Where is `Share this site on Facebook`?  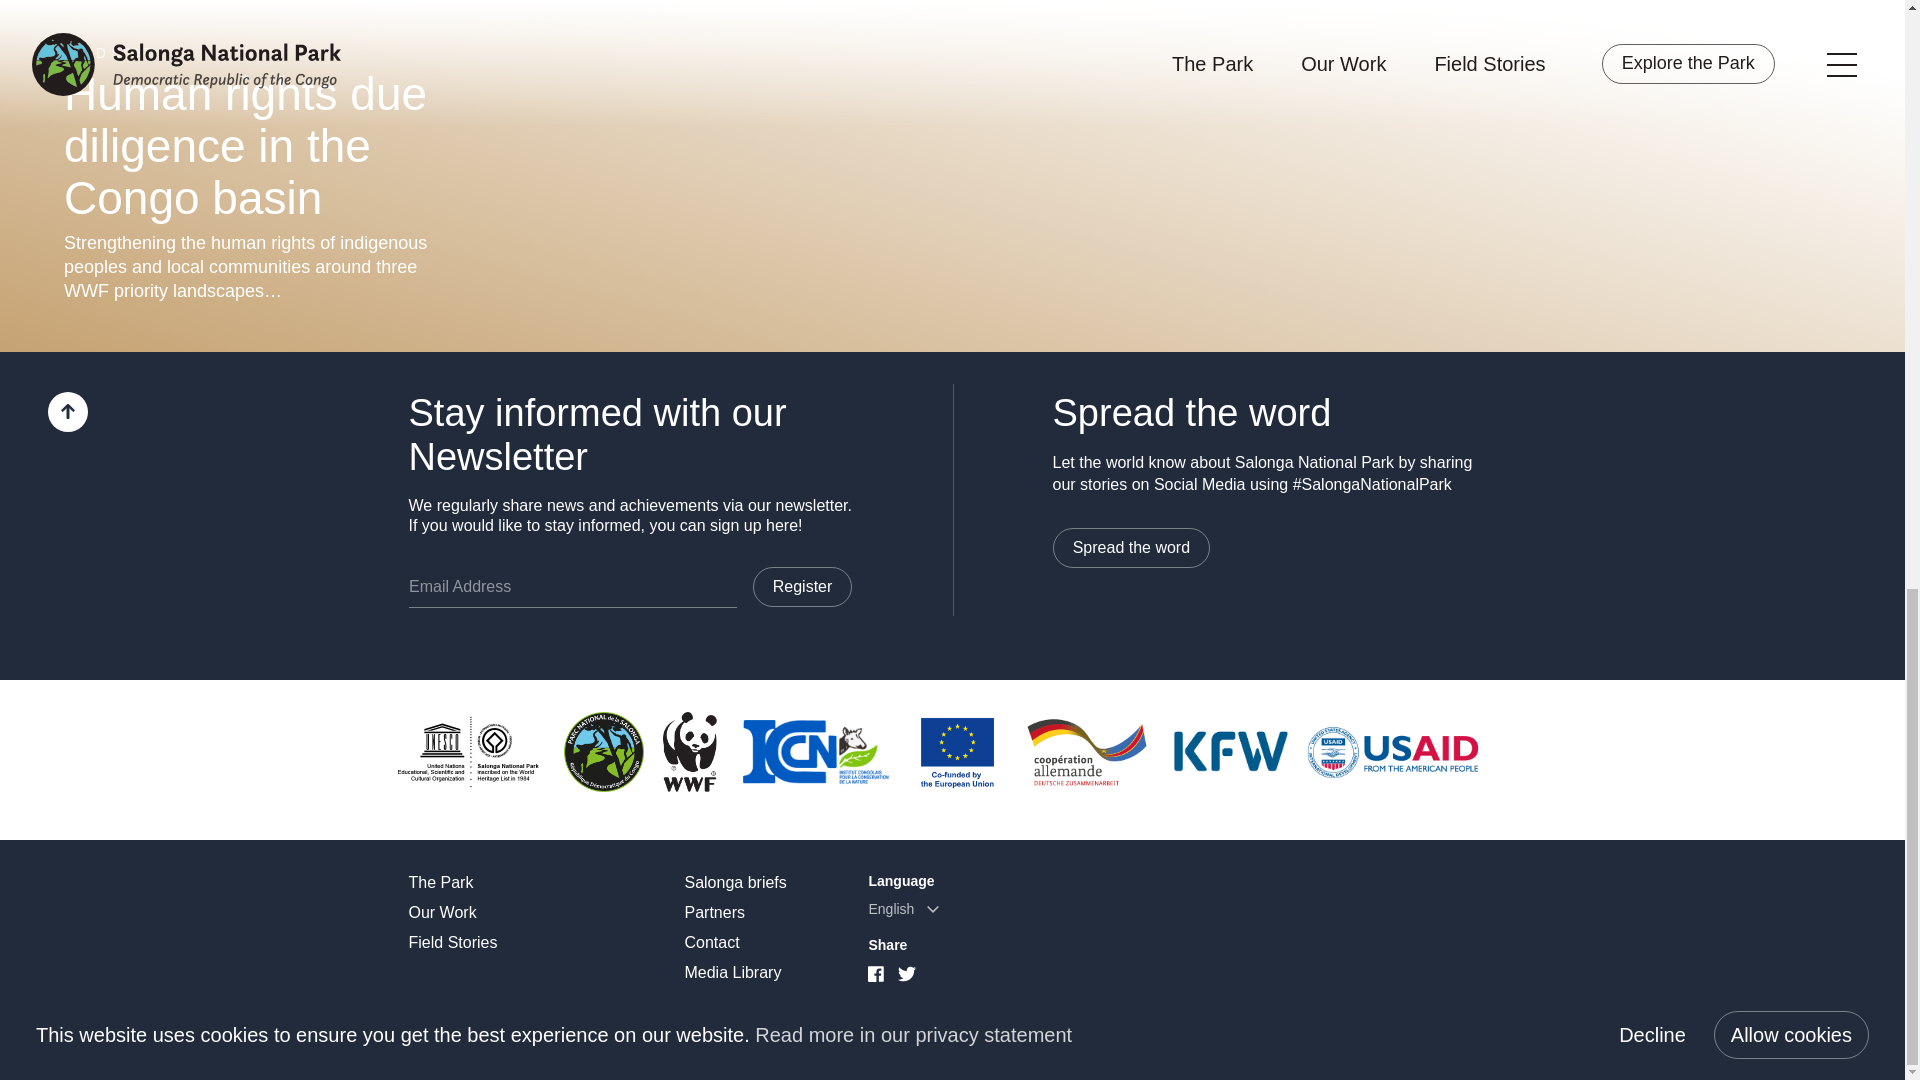
Share this site on Facebook is located at coordinates (876, 972).